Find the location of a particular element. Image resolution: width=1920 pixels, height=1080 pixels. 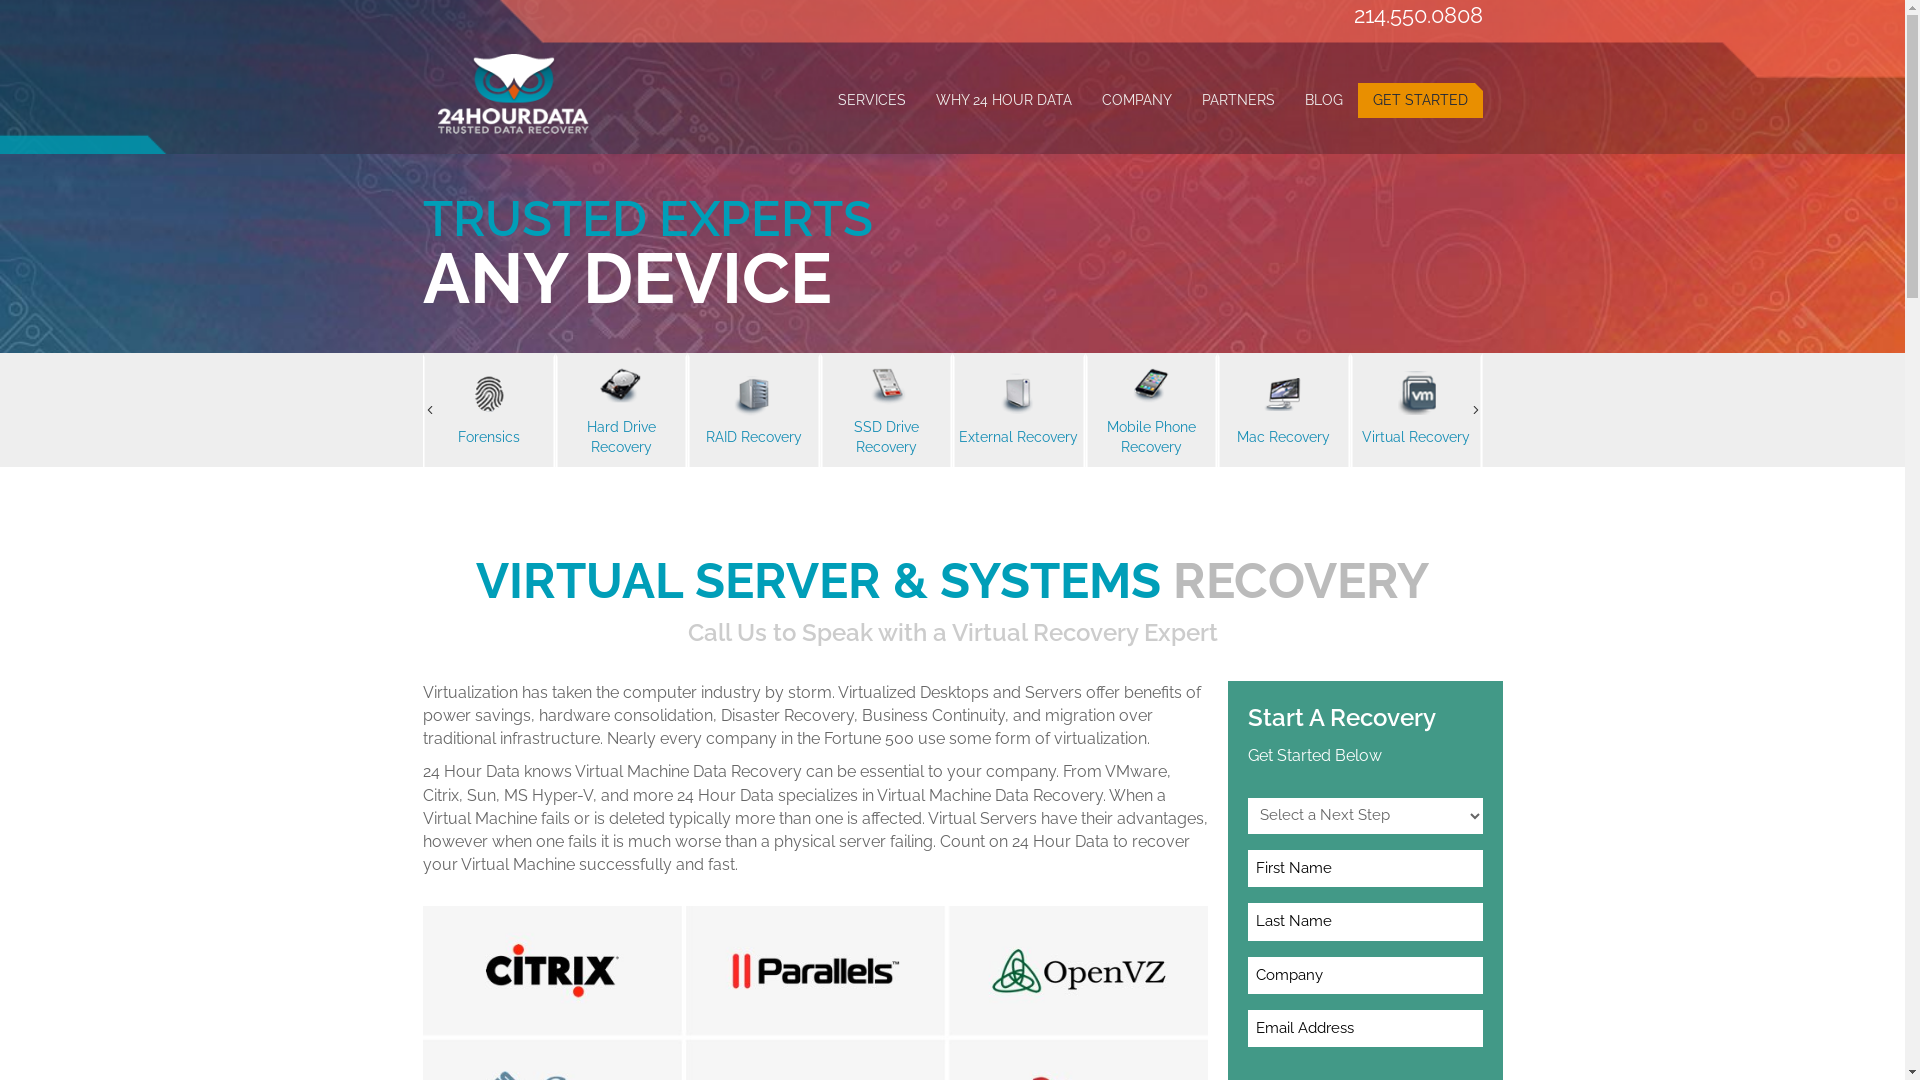

RAID Recovery is located at coordinates (886, 412).